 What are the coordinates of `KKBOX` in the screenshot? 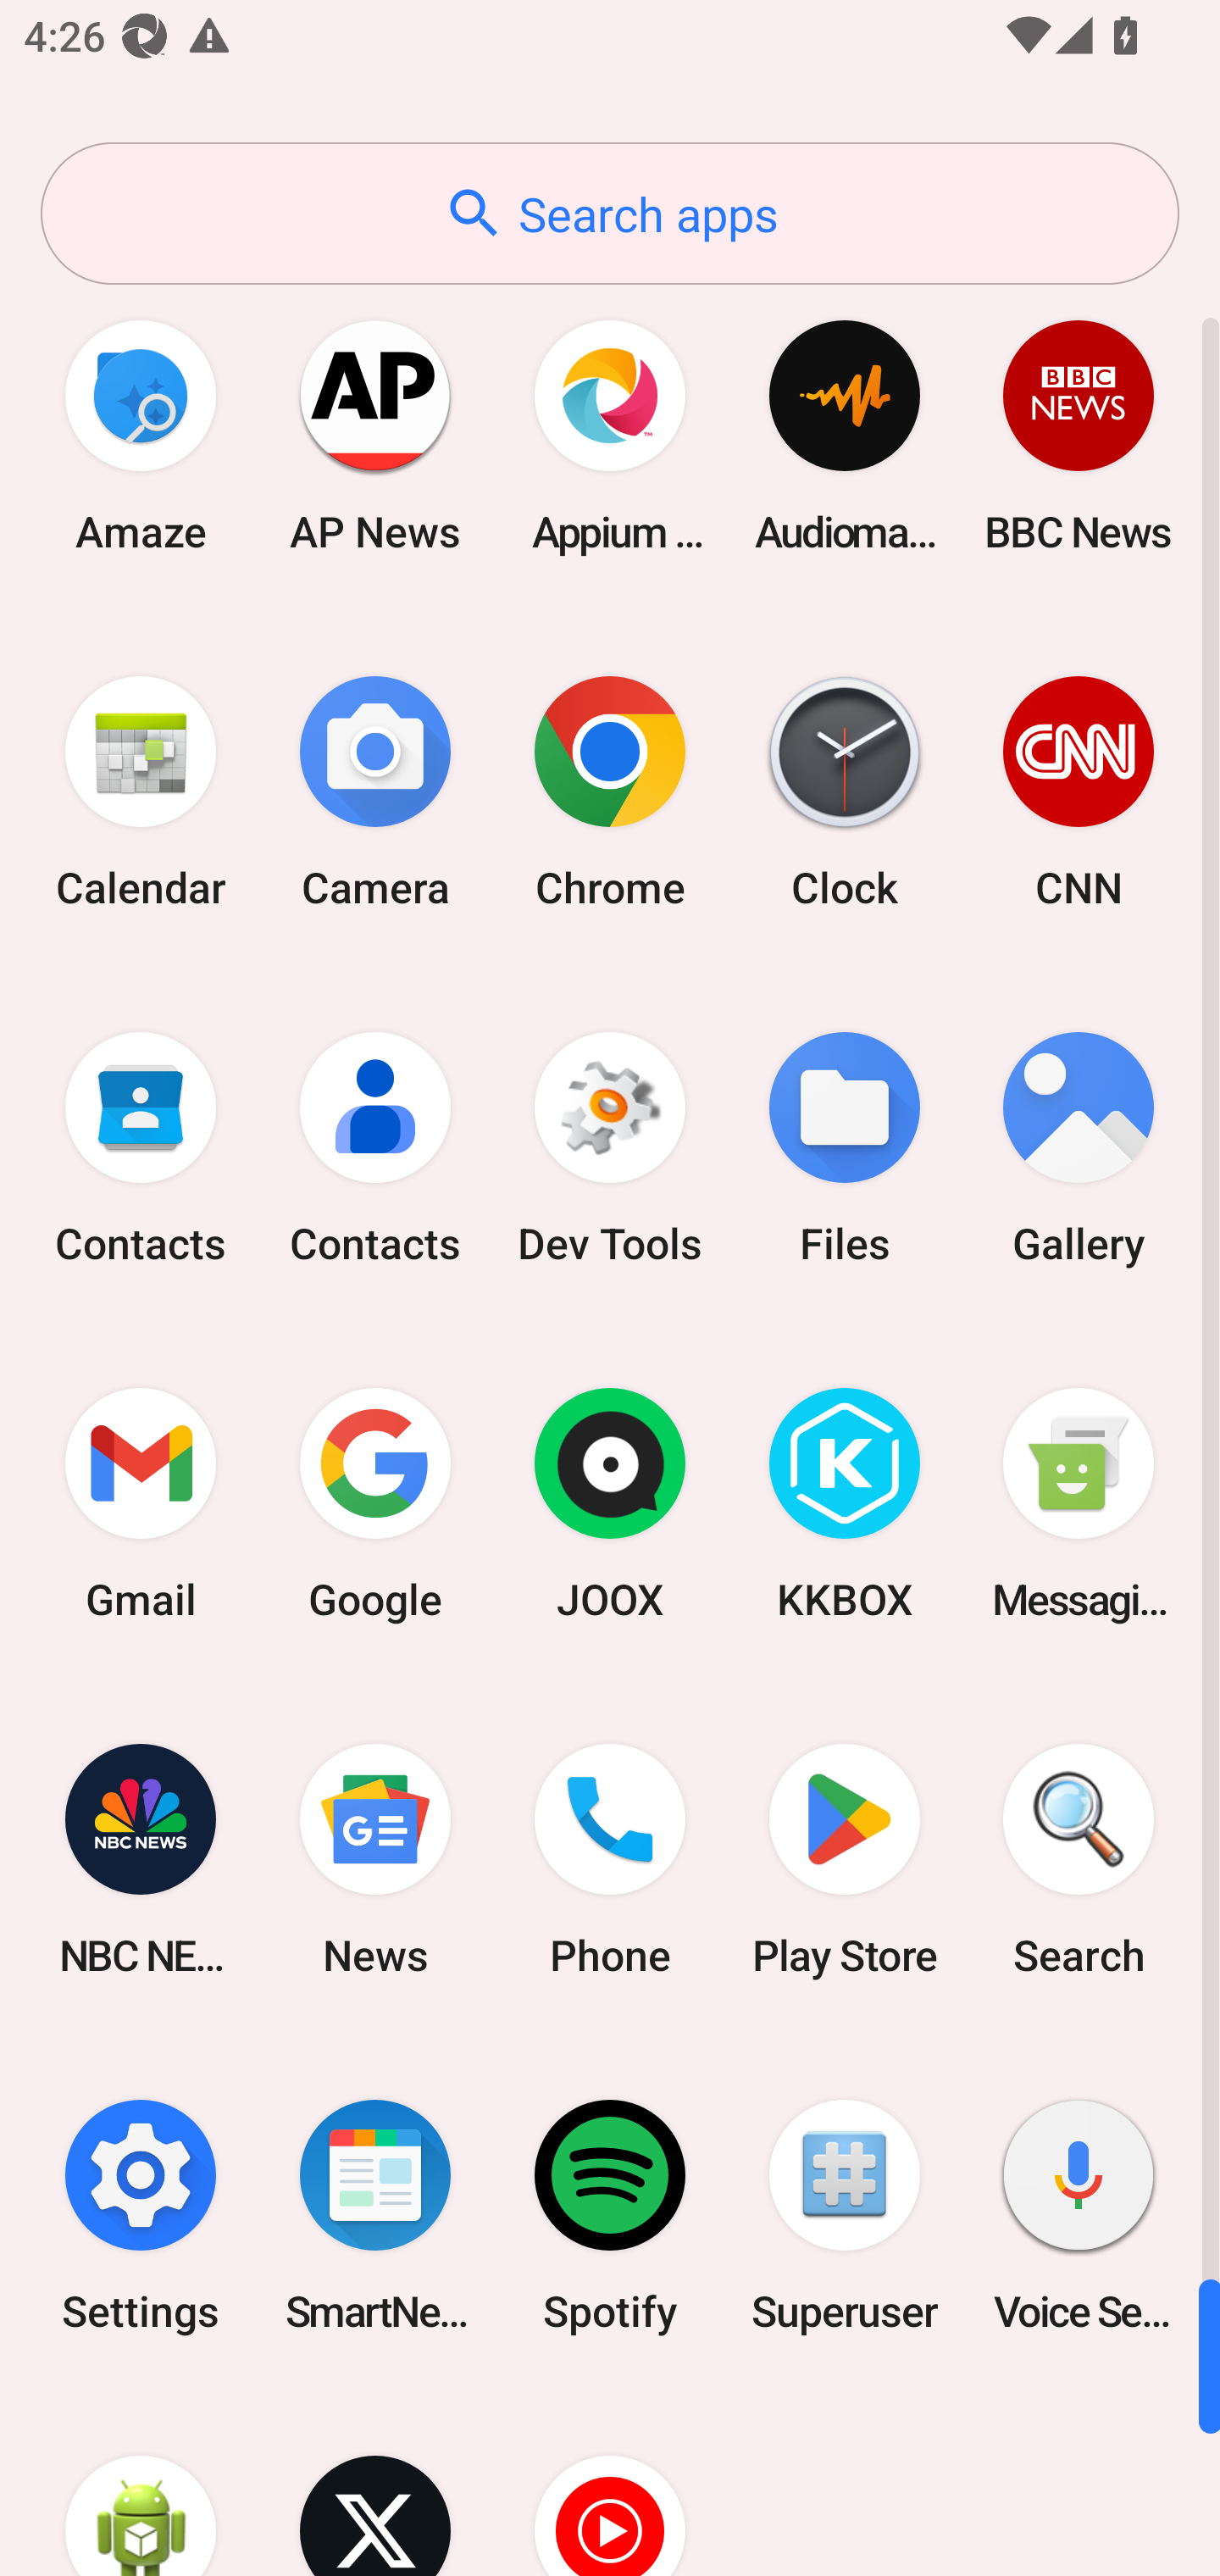 It's located at (844, 1504).